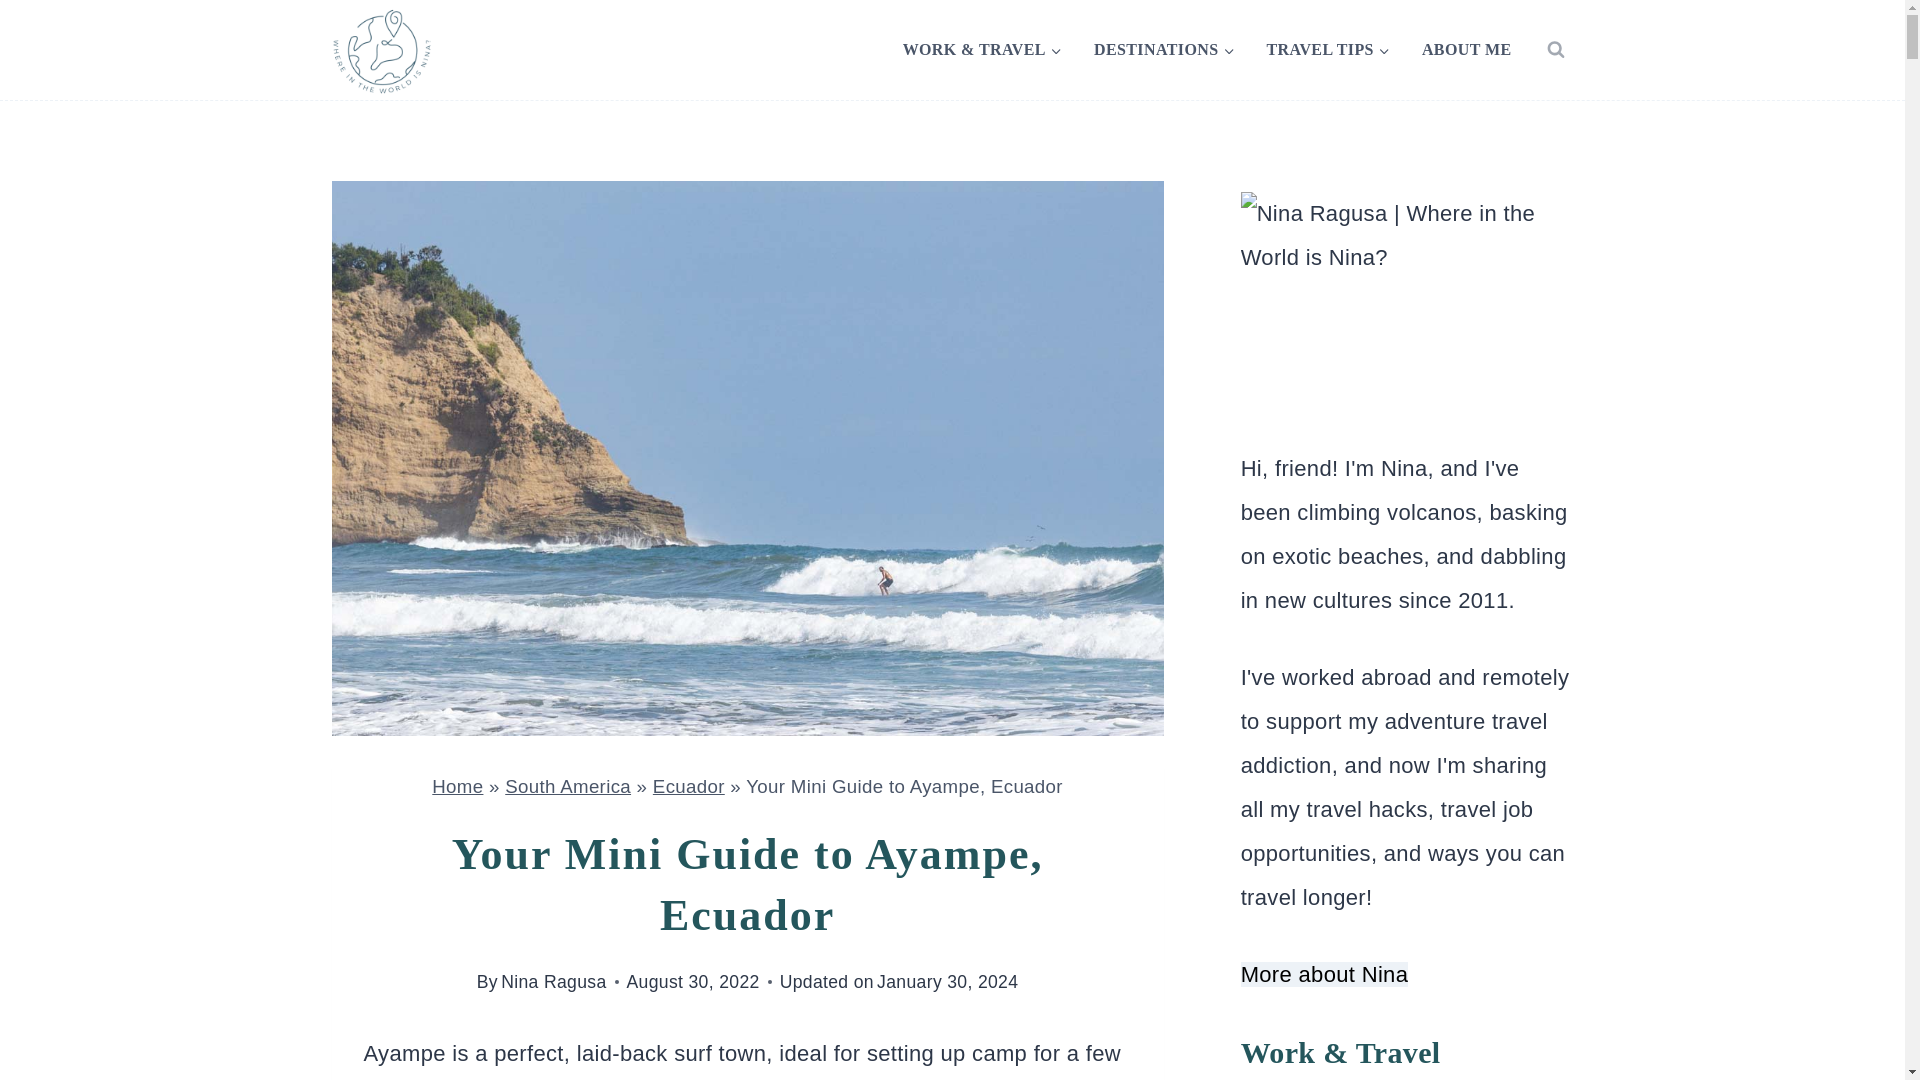 The width and height of the screenshot is (1920, 1080). What do you see at coordinates (1164, 49) in the screenshot?
I see `DESTINATIONS` at bounding box center [1164, 49].